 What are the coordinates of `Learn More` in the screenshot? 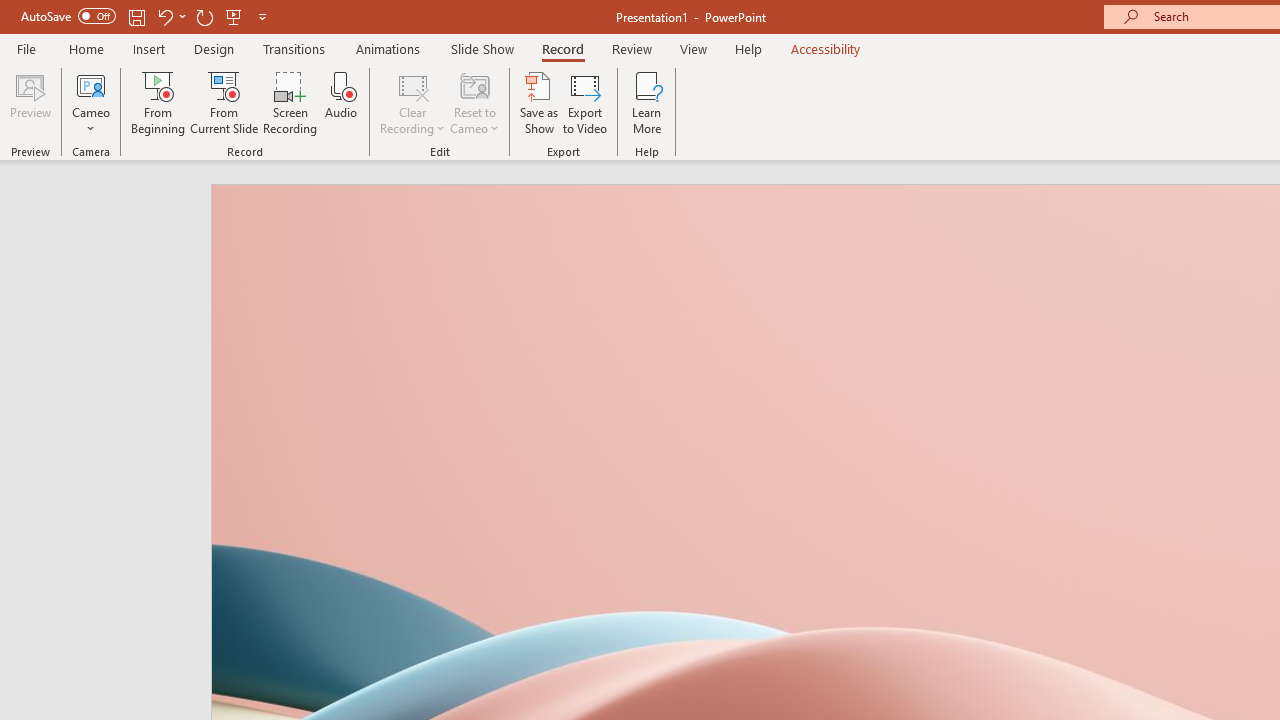 It's located at (646, 102).